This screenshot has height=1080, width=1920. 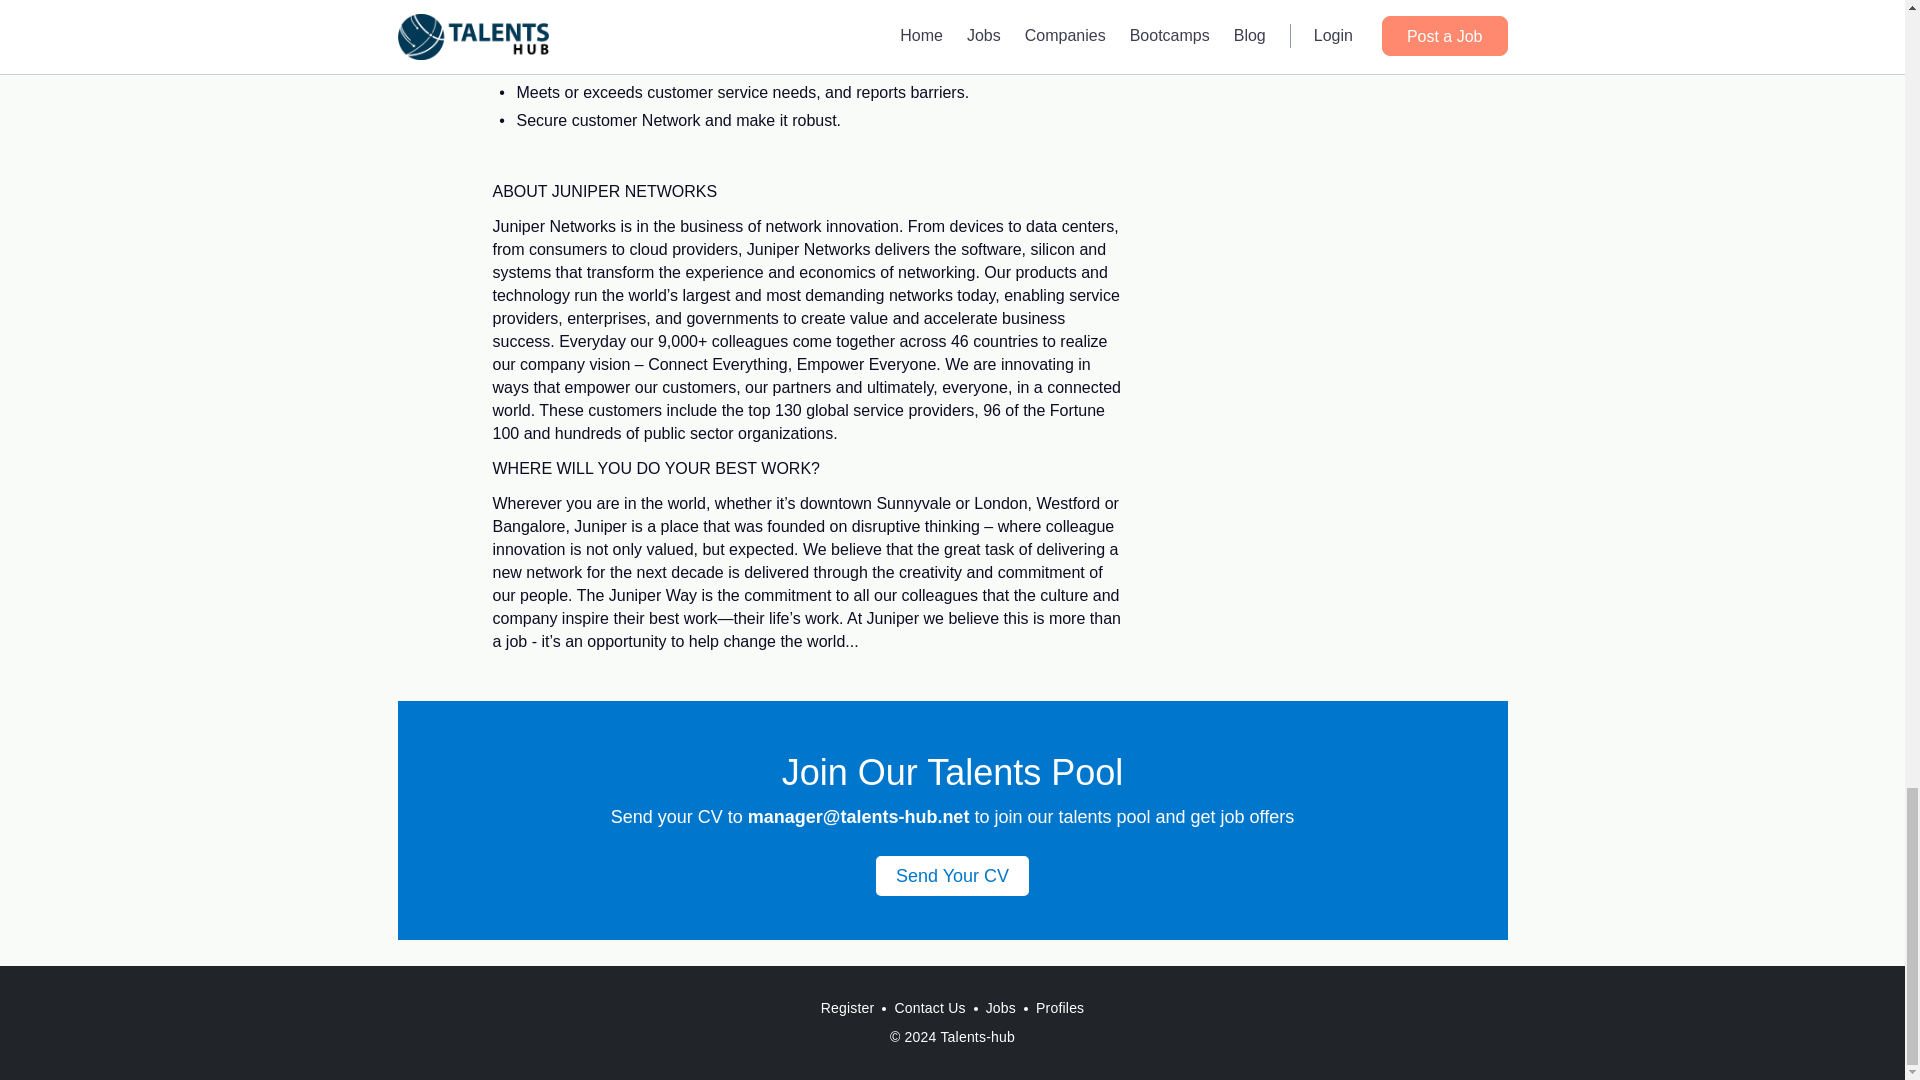 What do you see at coordinates (1060, 1008) in the screenshot?
I see `Profiles` at bounding box center [1060, 1008].